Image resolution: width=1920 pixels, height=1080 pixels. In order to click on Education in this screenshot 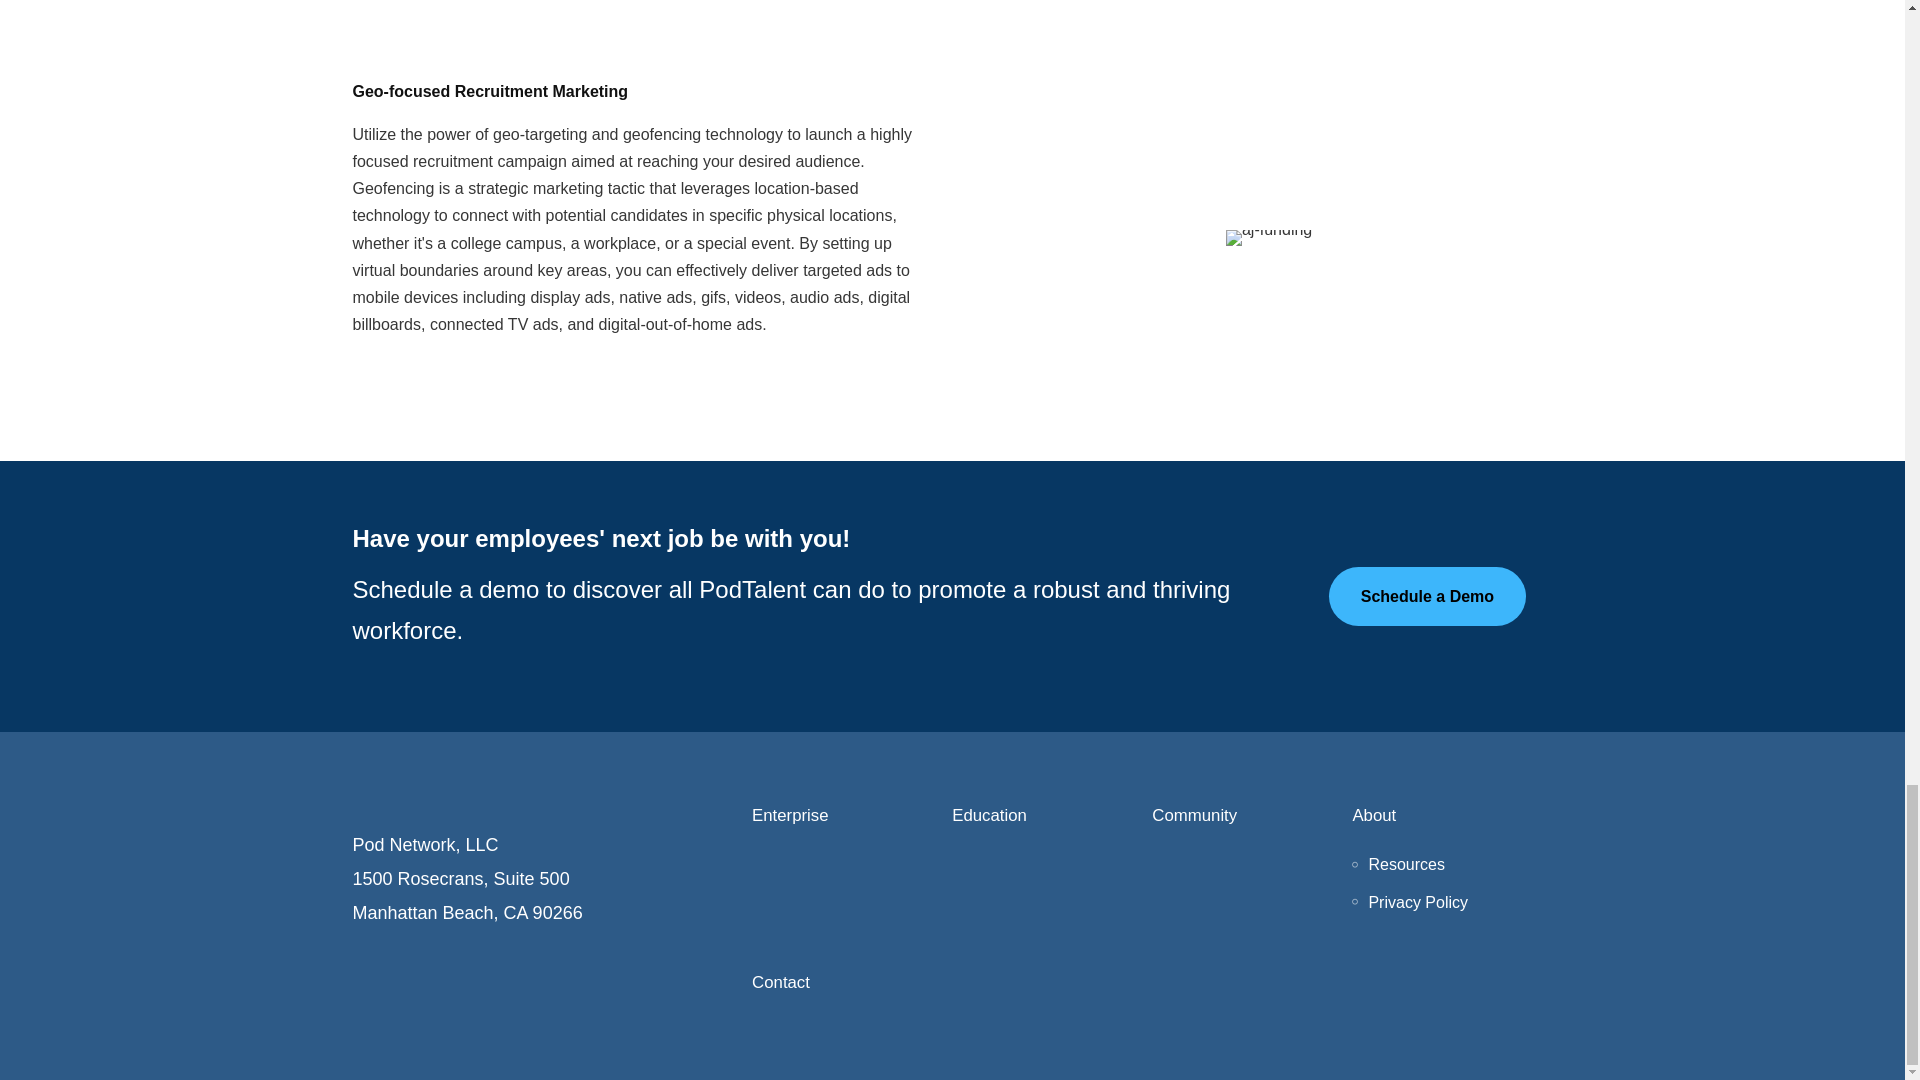, I will do `click(1044, 816)`.